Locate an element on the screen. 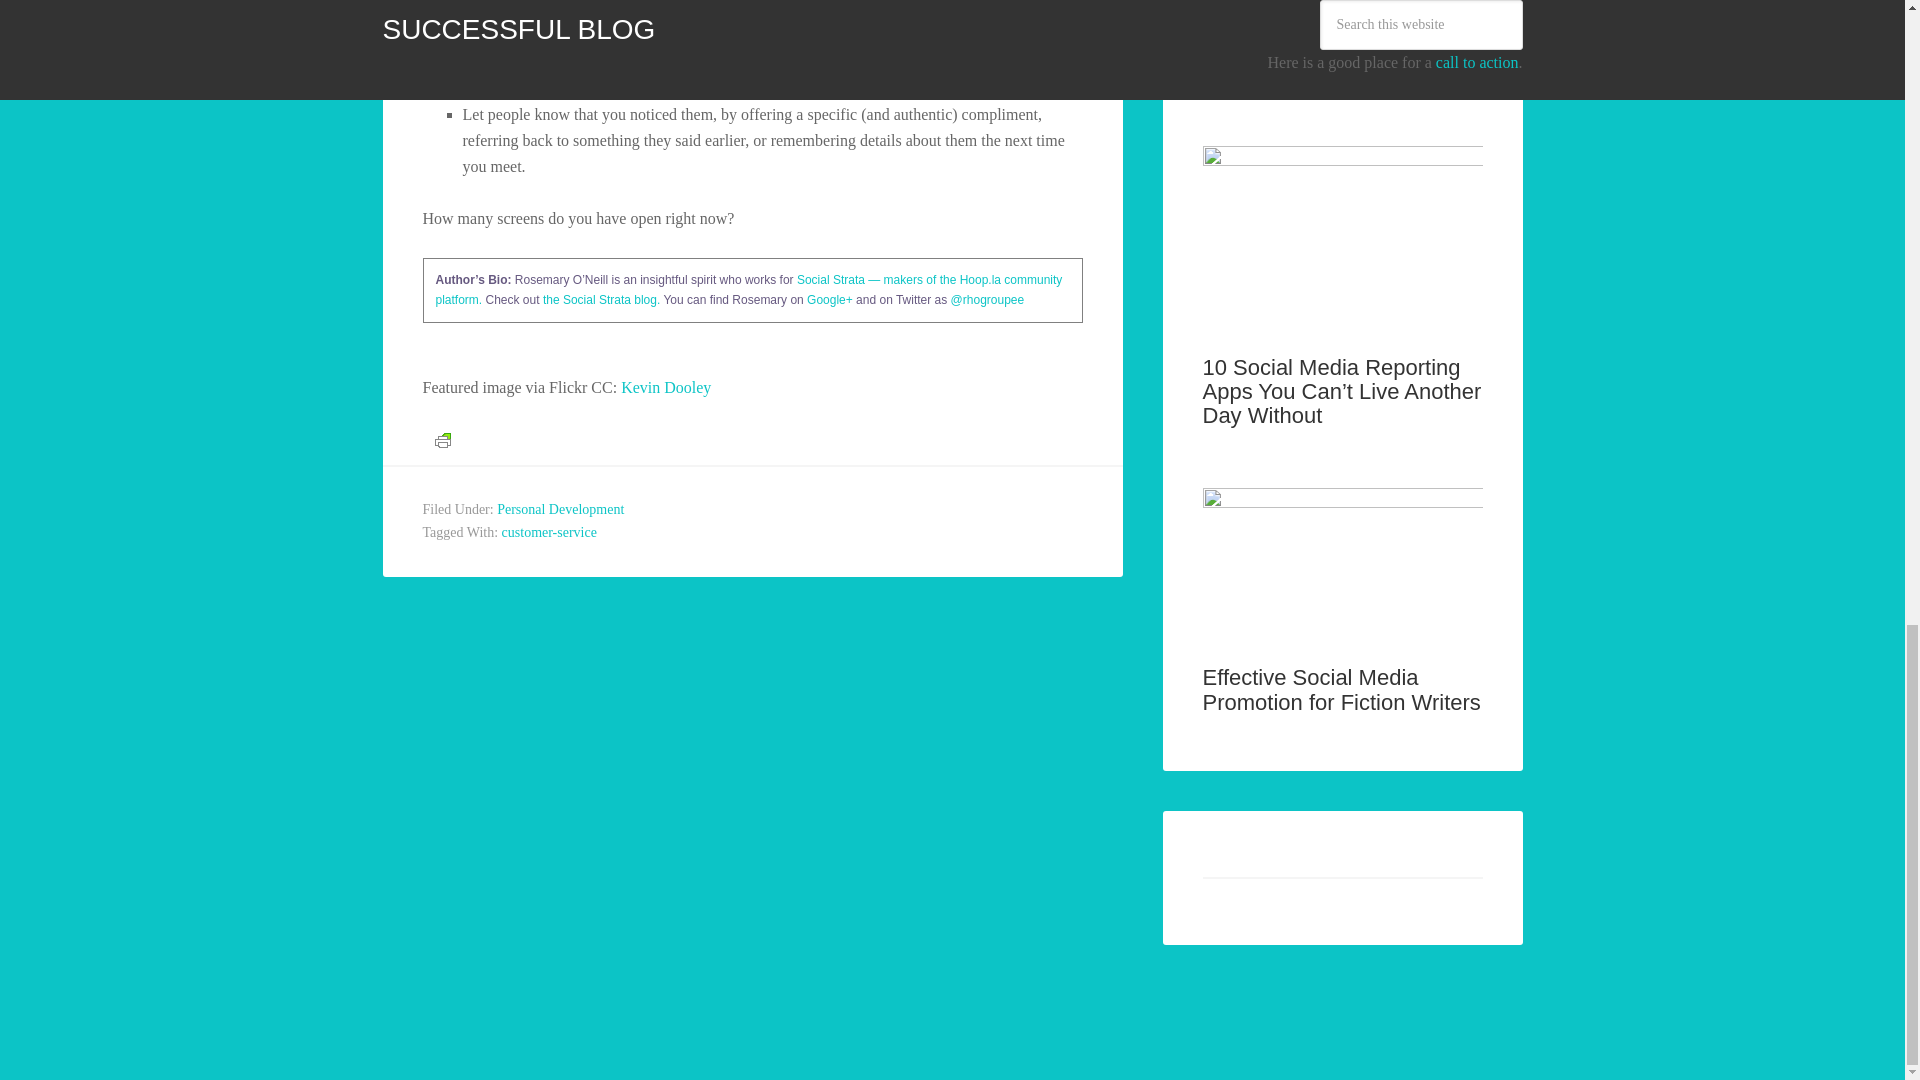 This screenshot has height=1080, width=1920. the Social Strata blog. is located at coordinates (602, 299).